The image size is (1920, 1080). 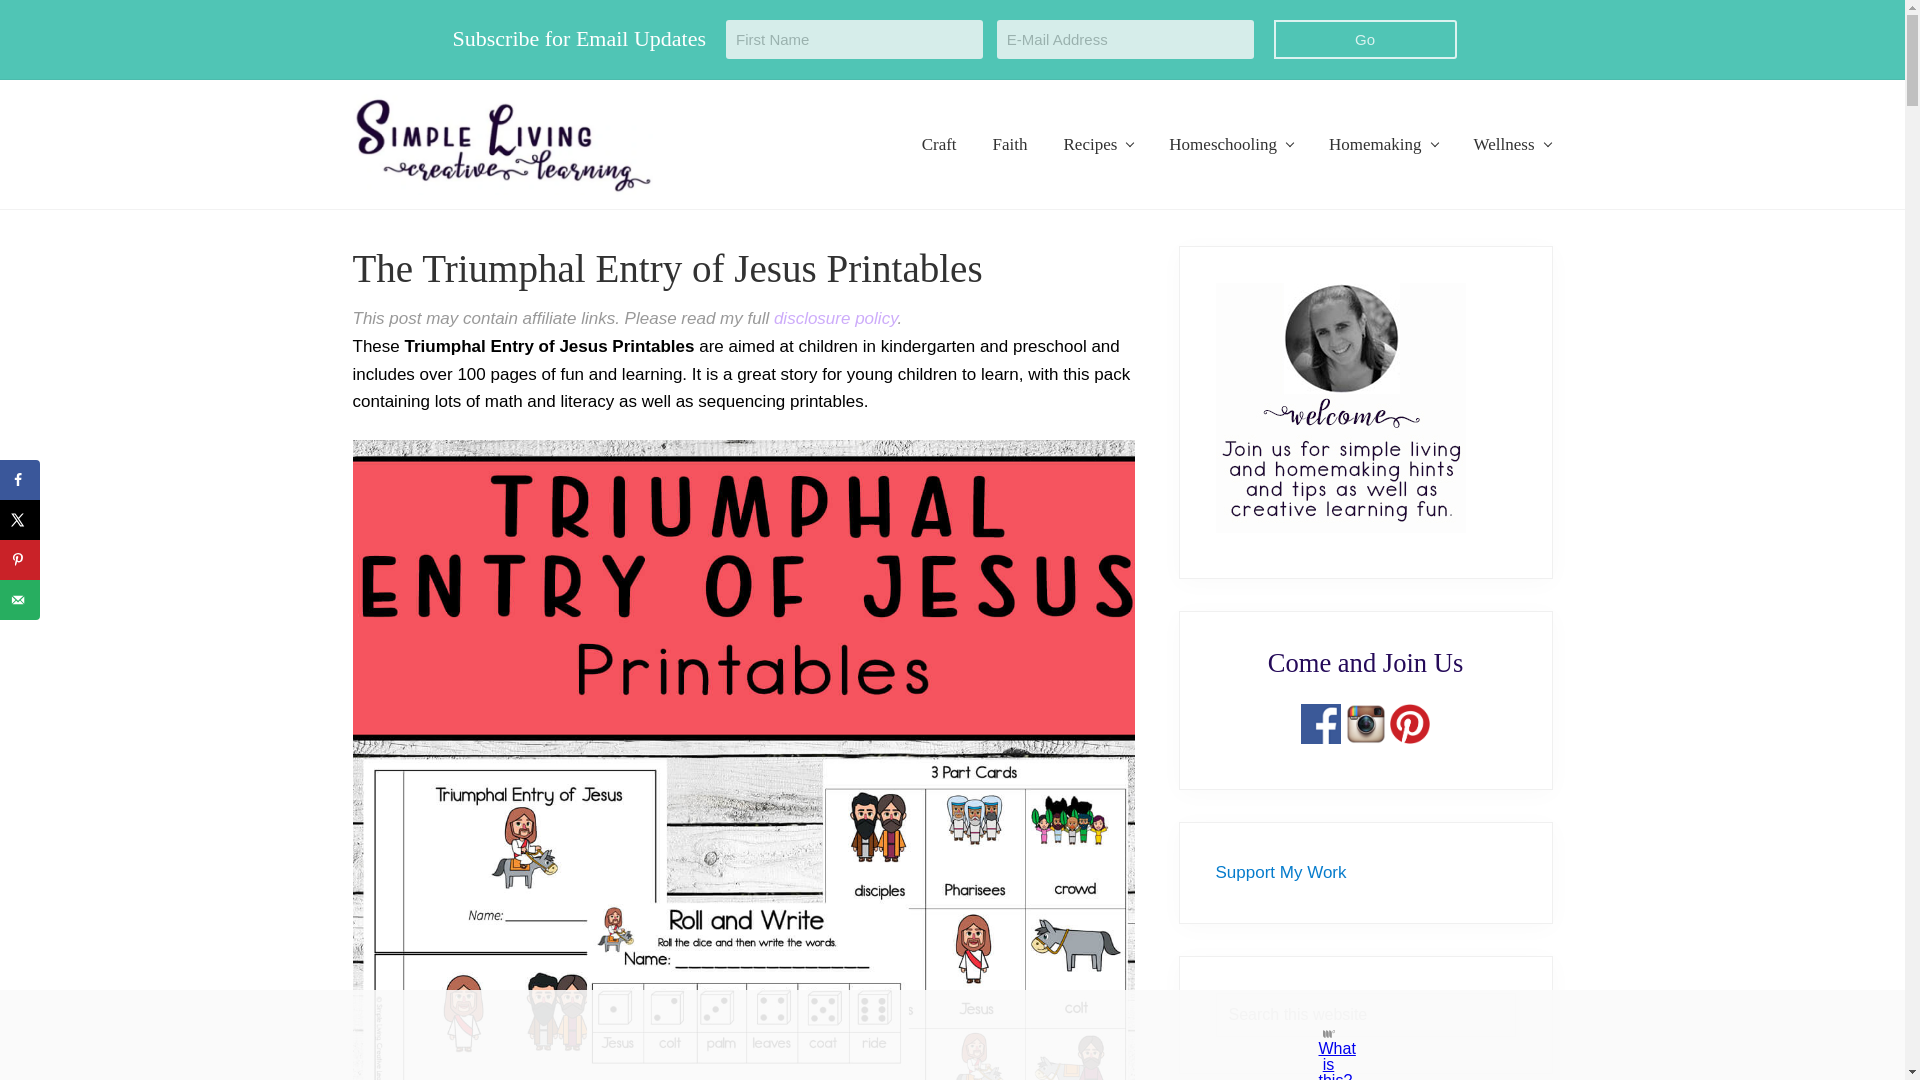 I want to click on Craft, so click(x=940, y=144).